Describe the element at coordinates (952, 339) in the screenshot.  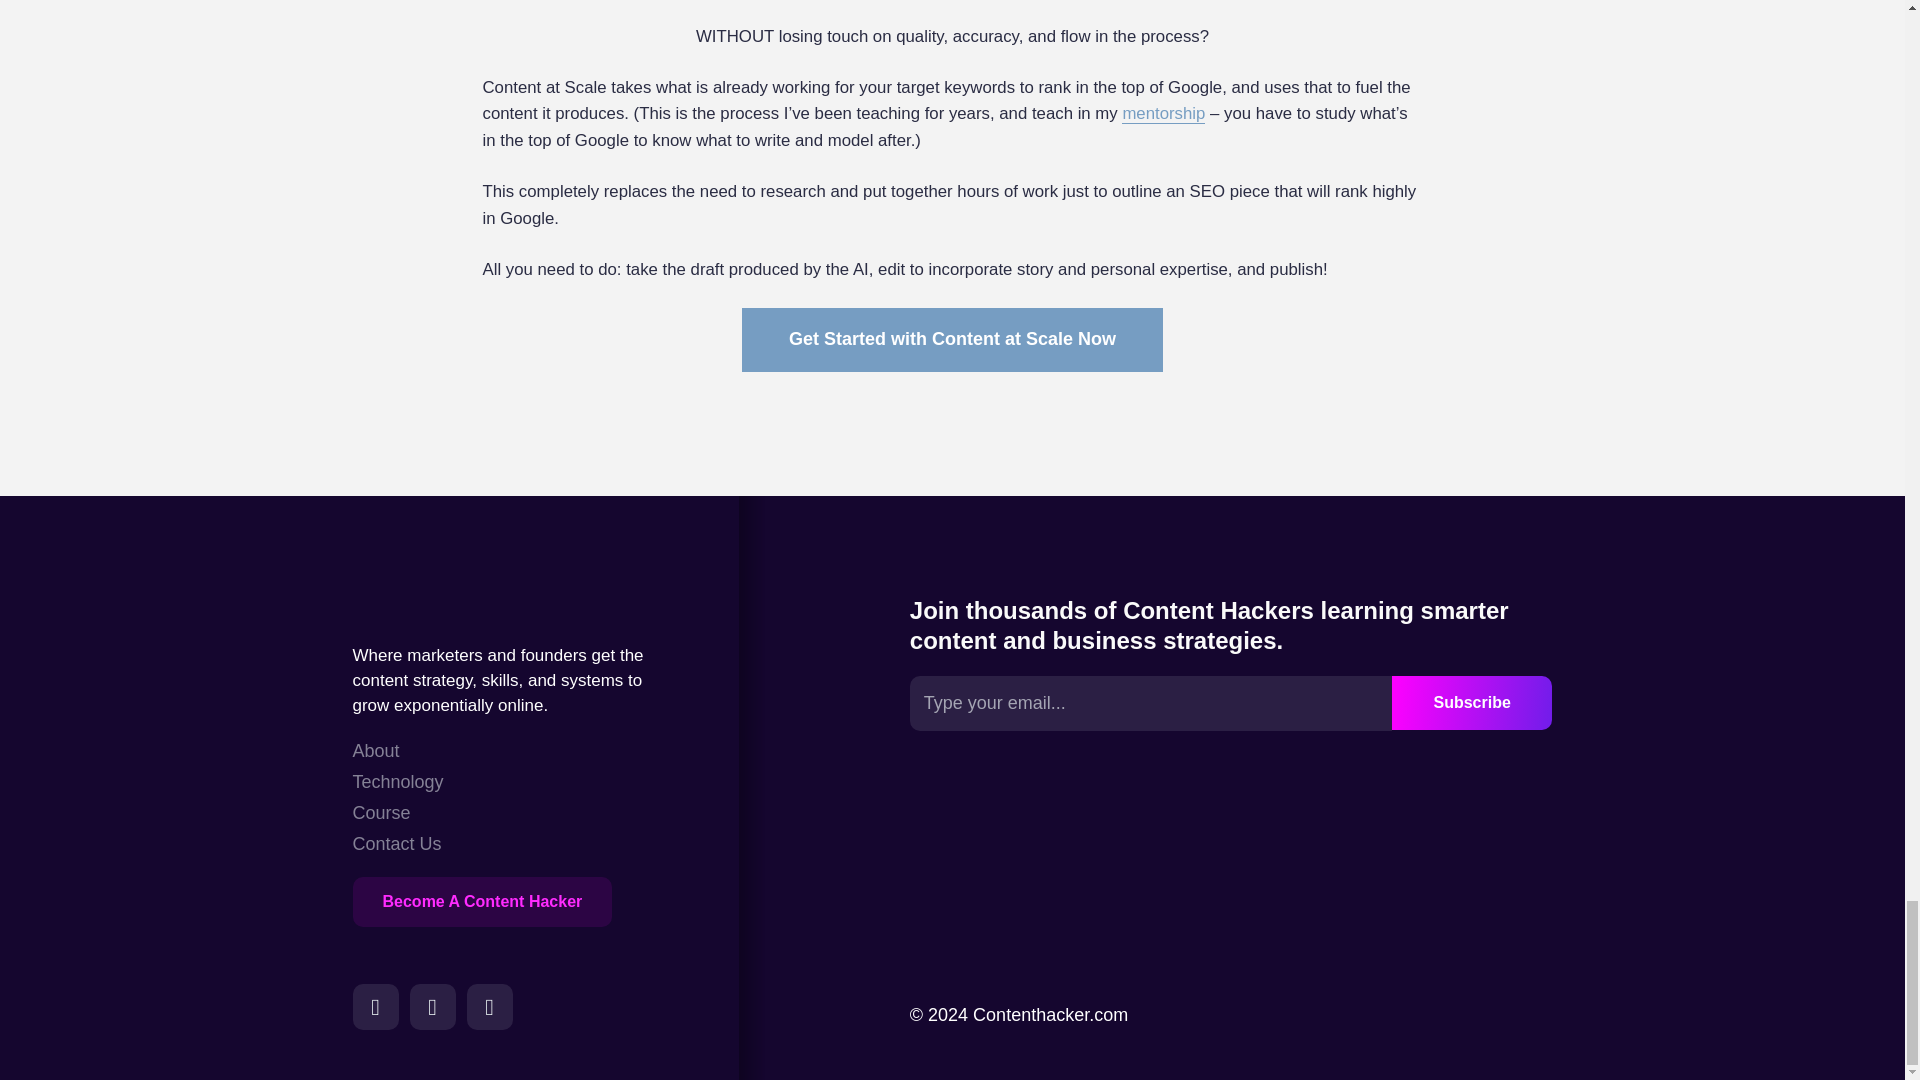
I see `Get Started with Content at Scale Now` at that location.